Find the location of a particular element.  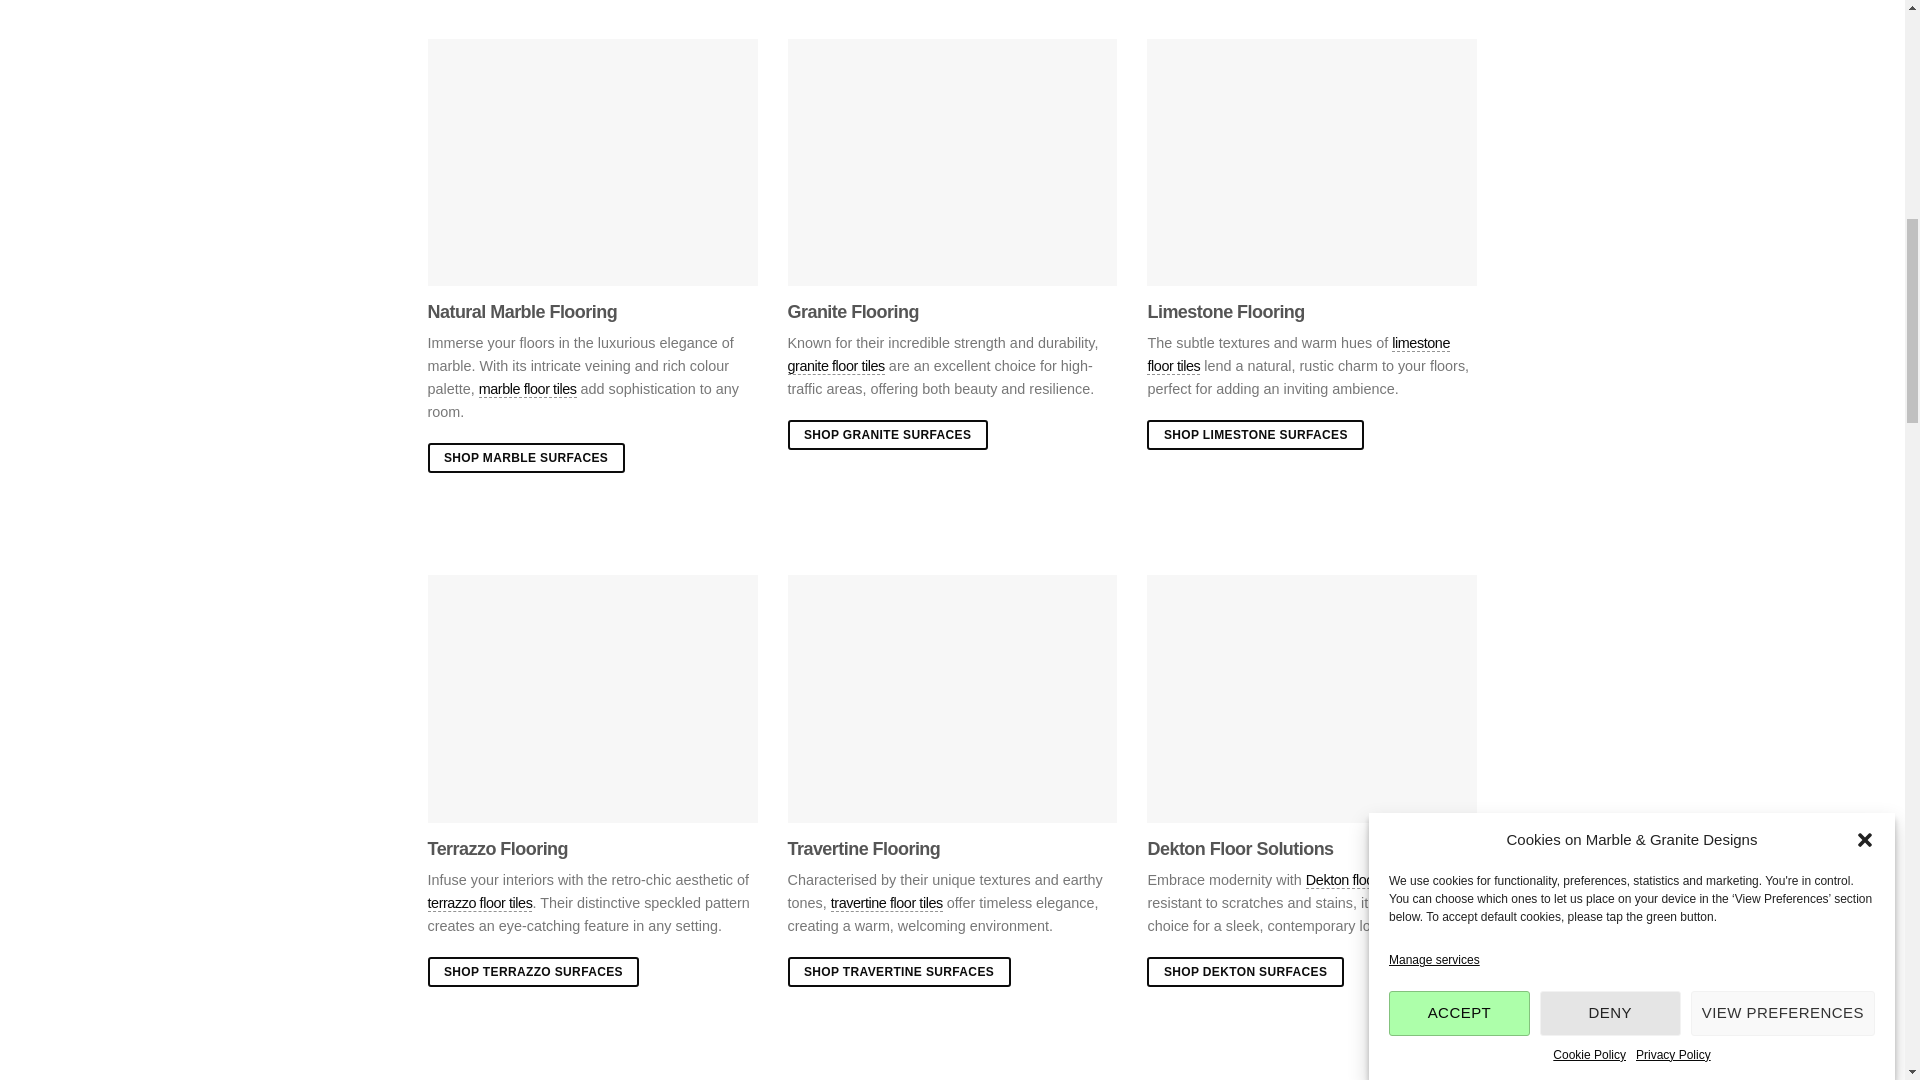

DENY is located at coordinates (1610, 162).